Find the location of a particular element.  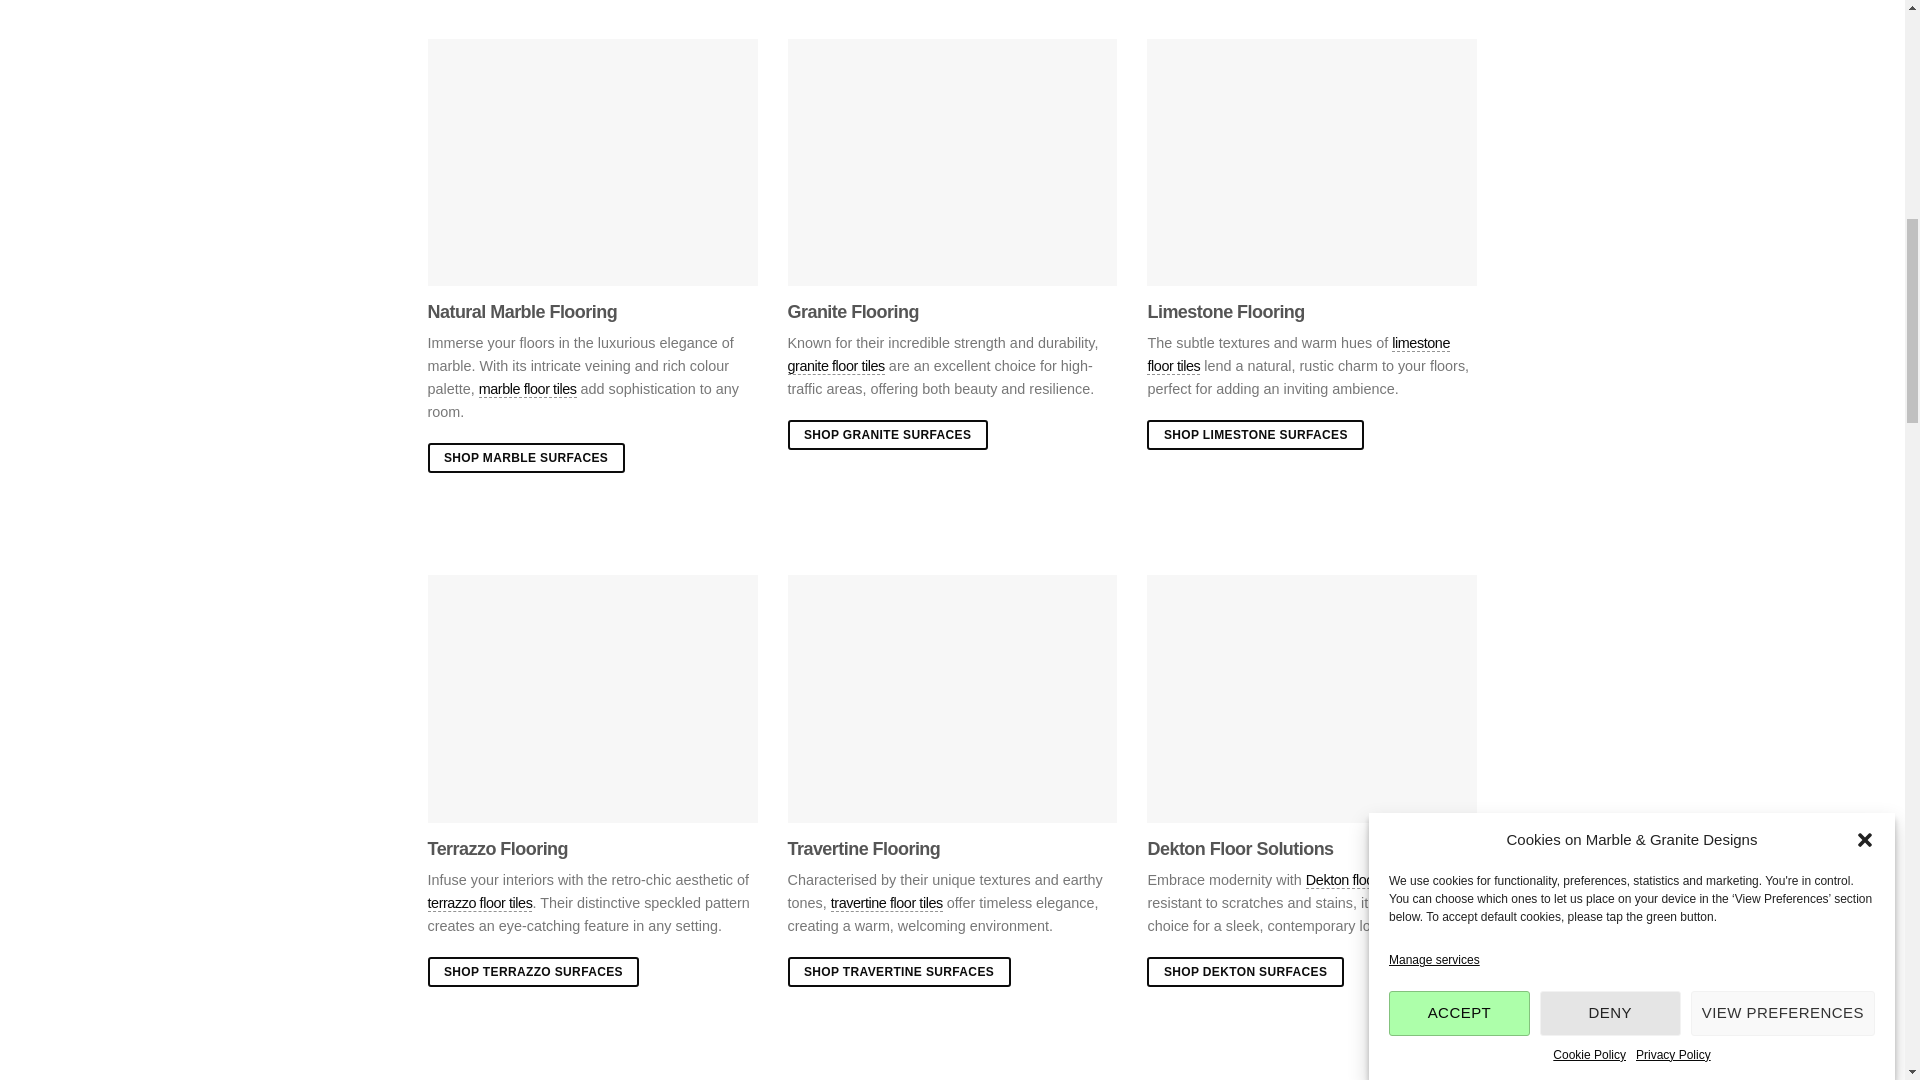

DENY is located at coordinates (1610, 162).